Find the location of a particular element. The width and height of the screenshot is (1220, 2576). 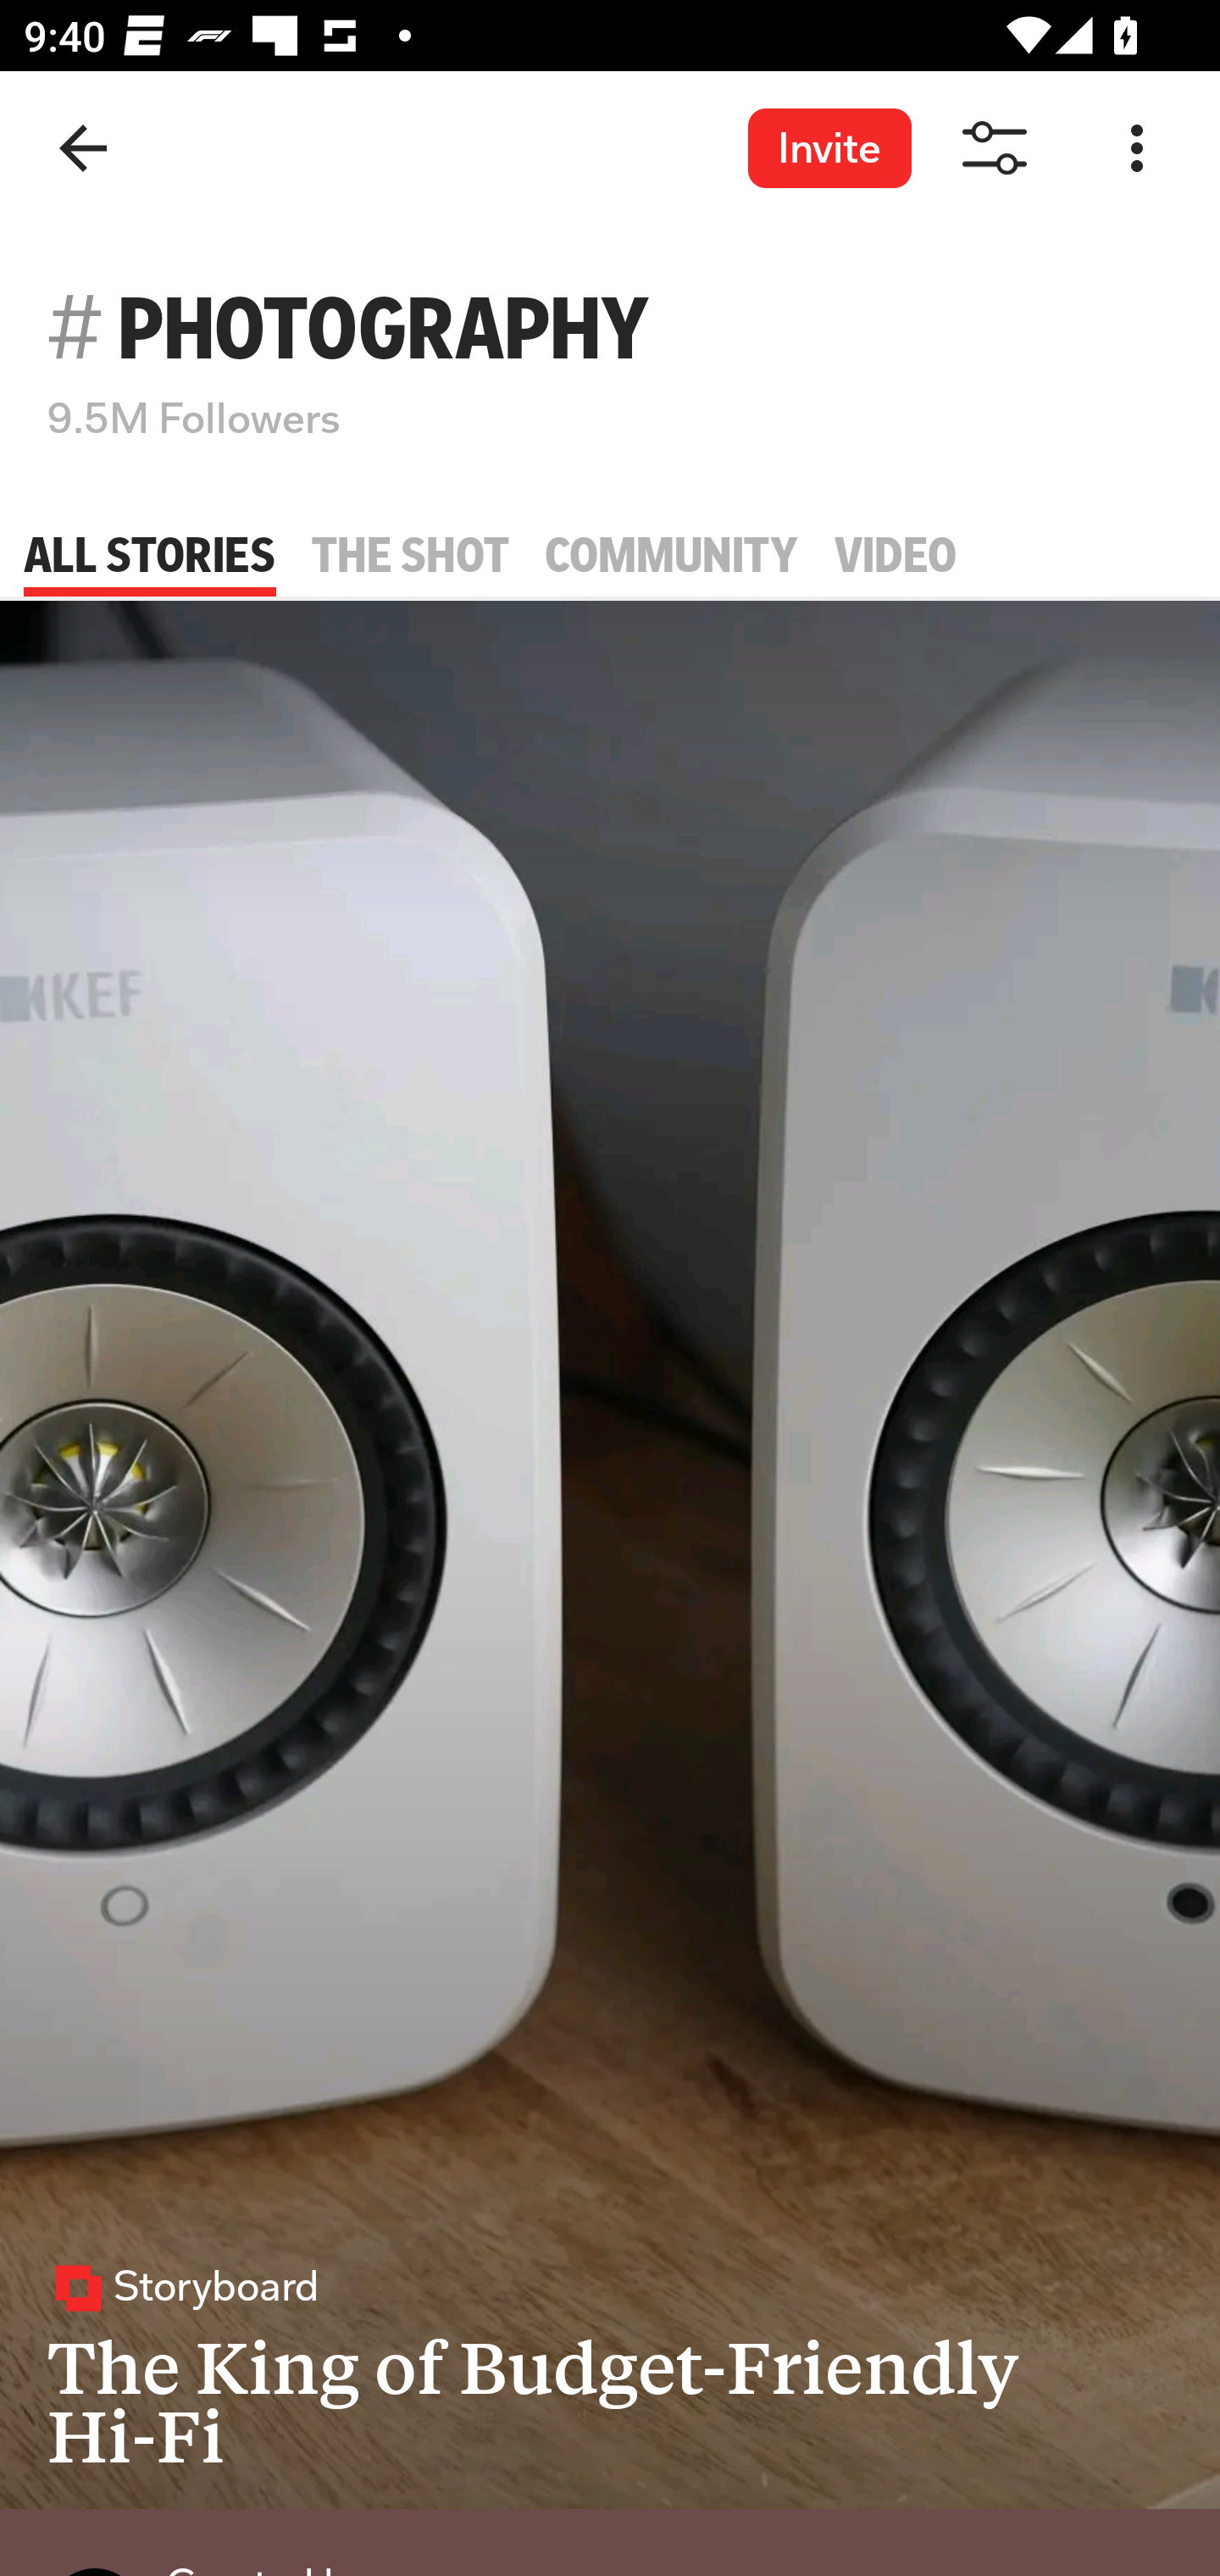

ALL STORIES is located at coordinates (149, 555).